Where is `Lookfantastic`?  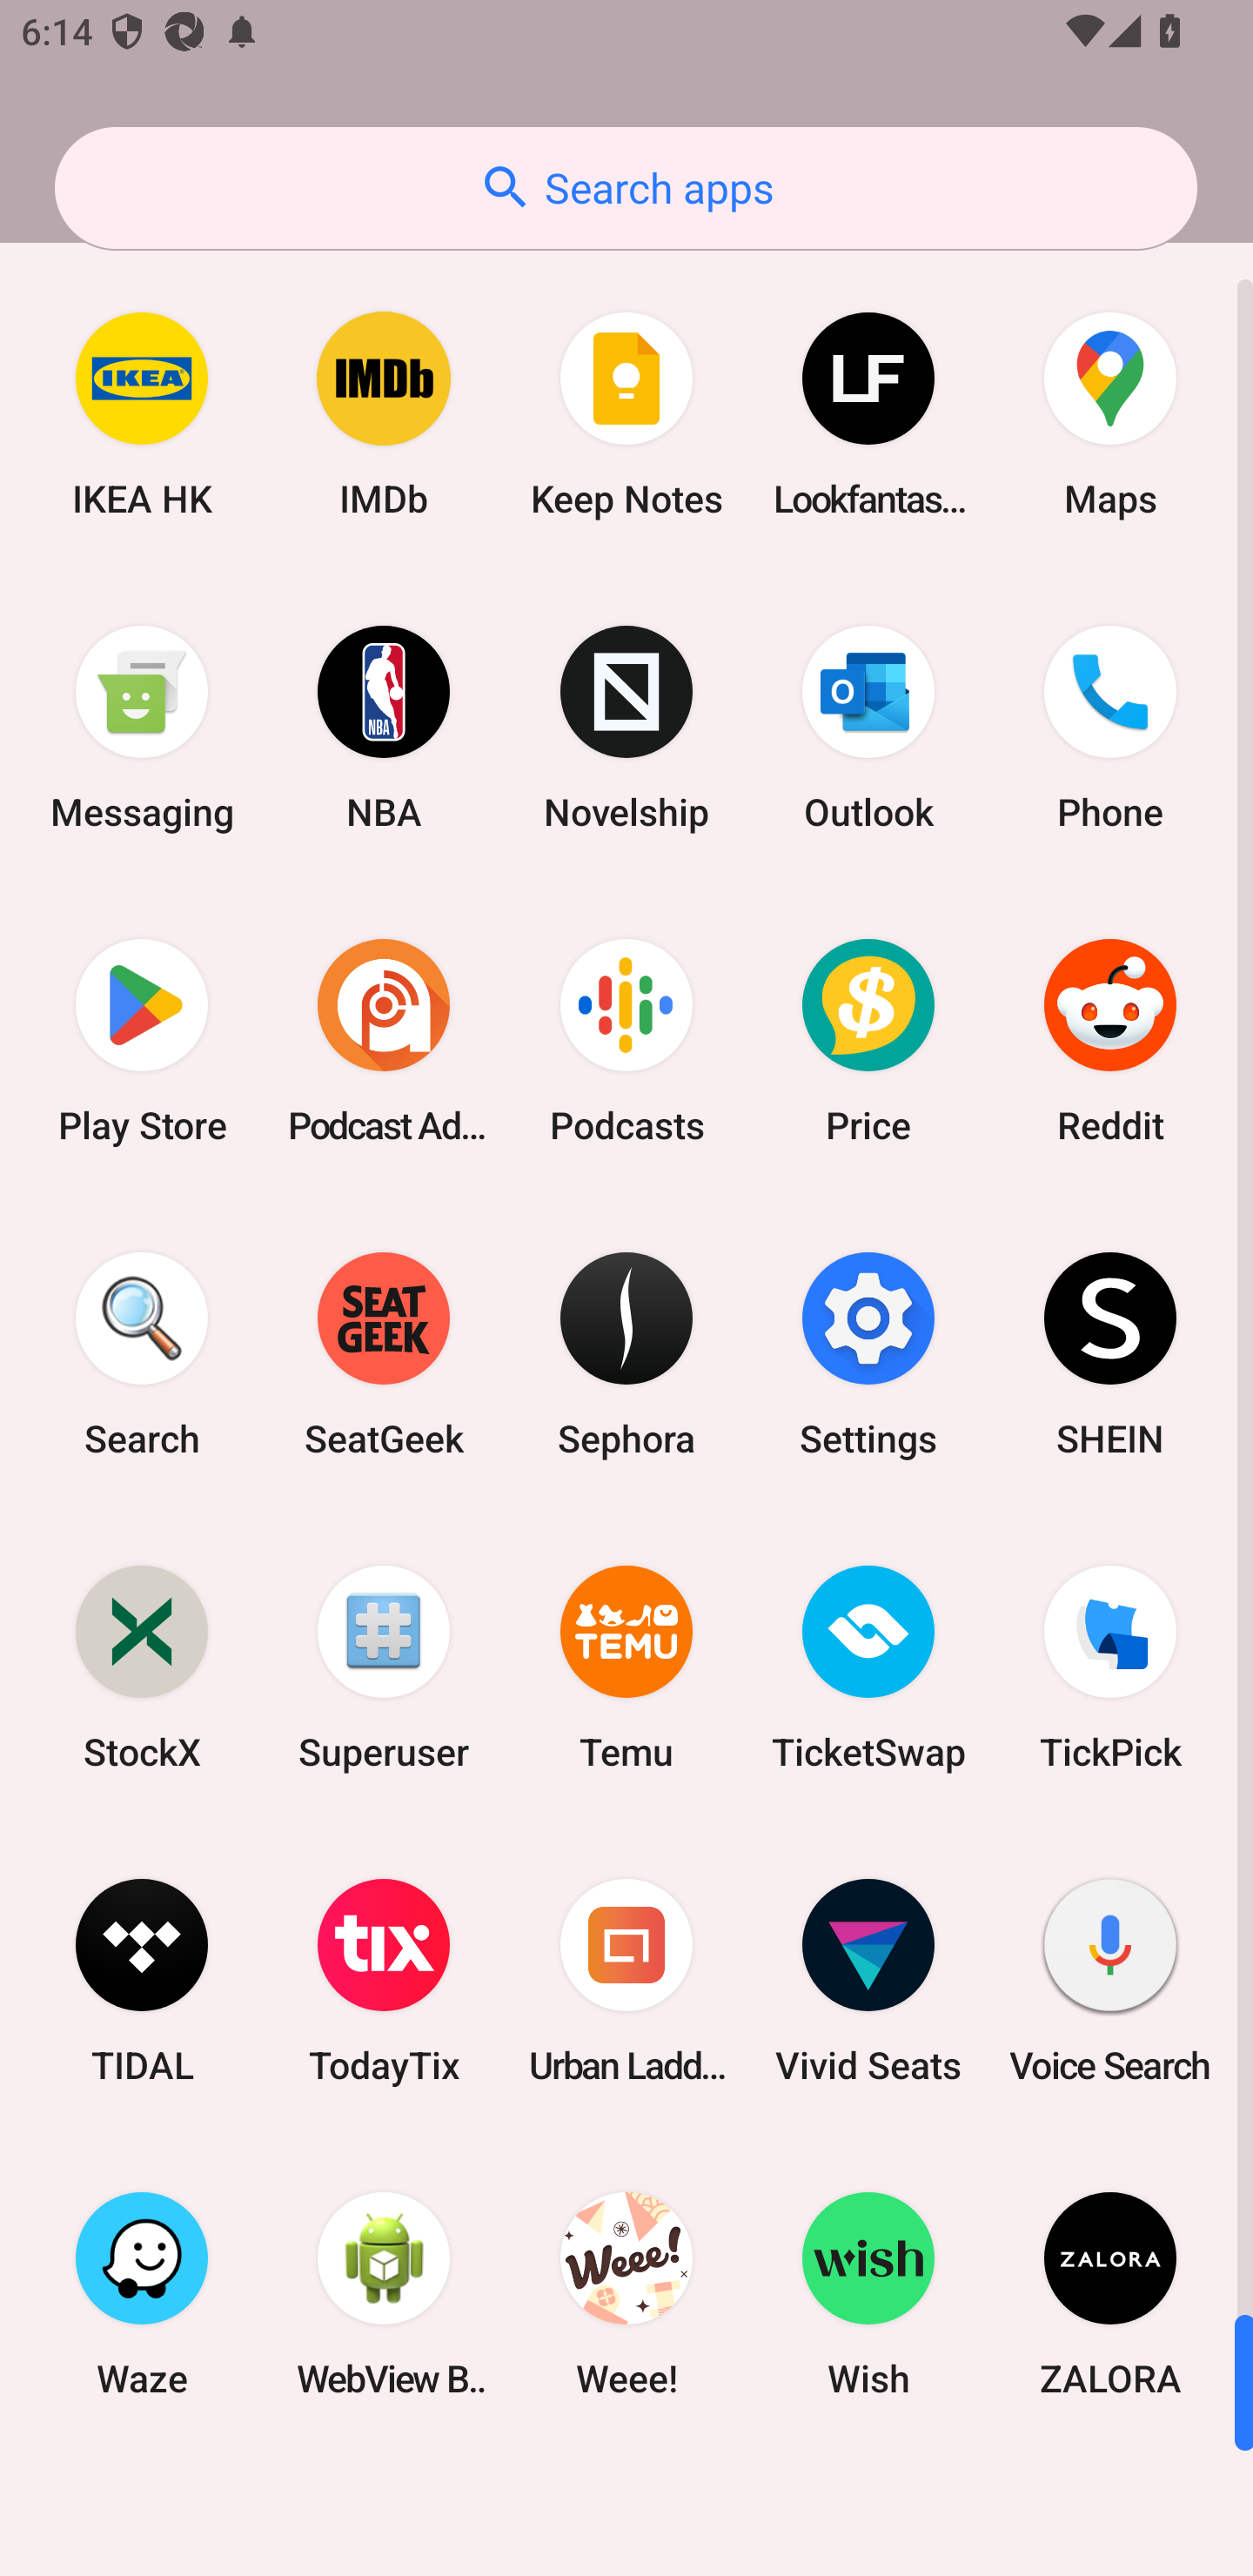 Lookfantastic is located at coordinates (868, 414).